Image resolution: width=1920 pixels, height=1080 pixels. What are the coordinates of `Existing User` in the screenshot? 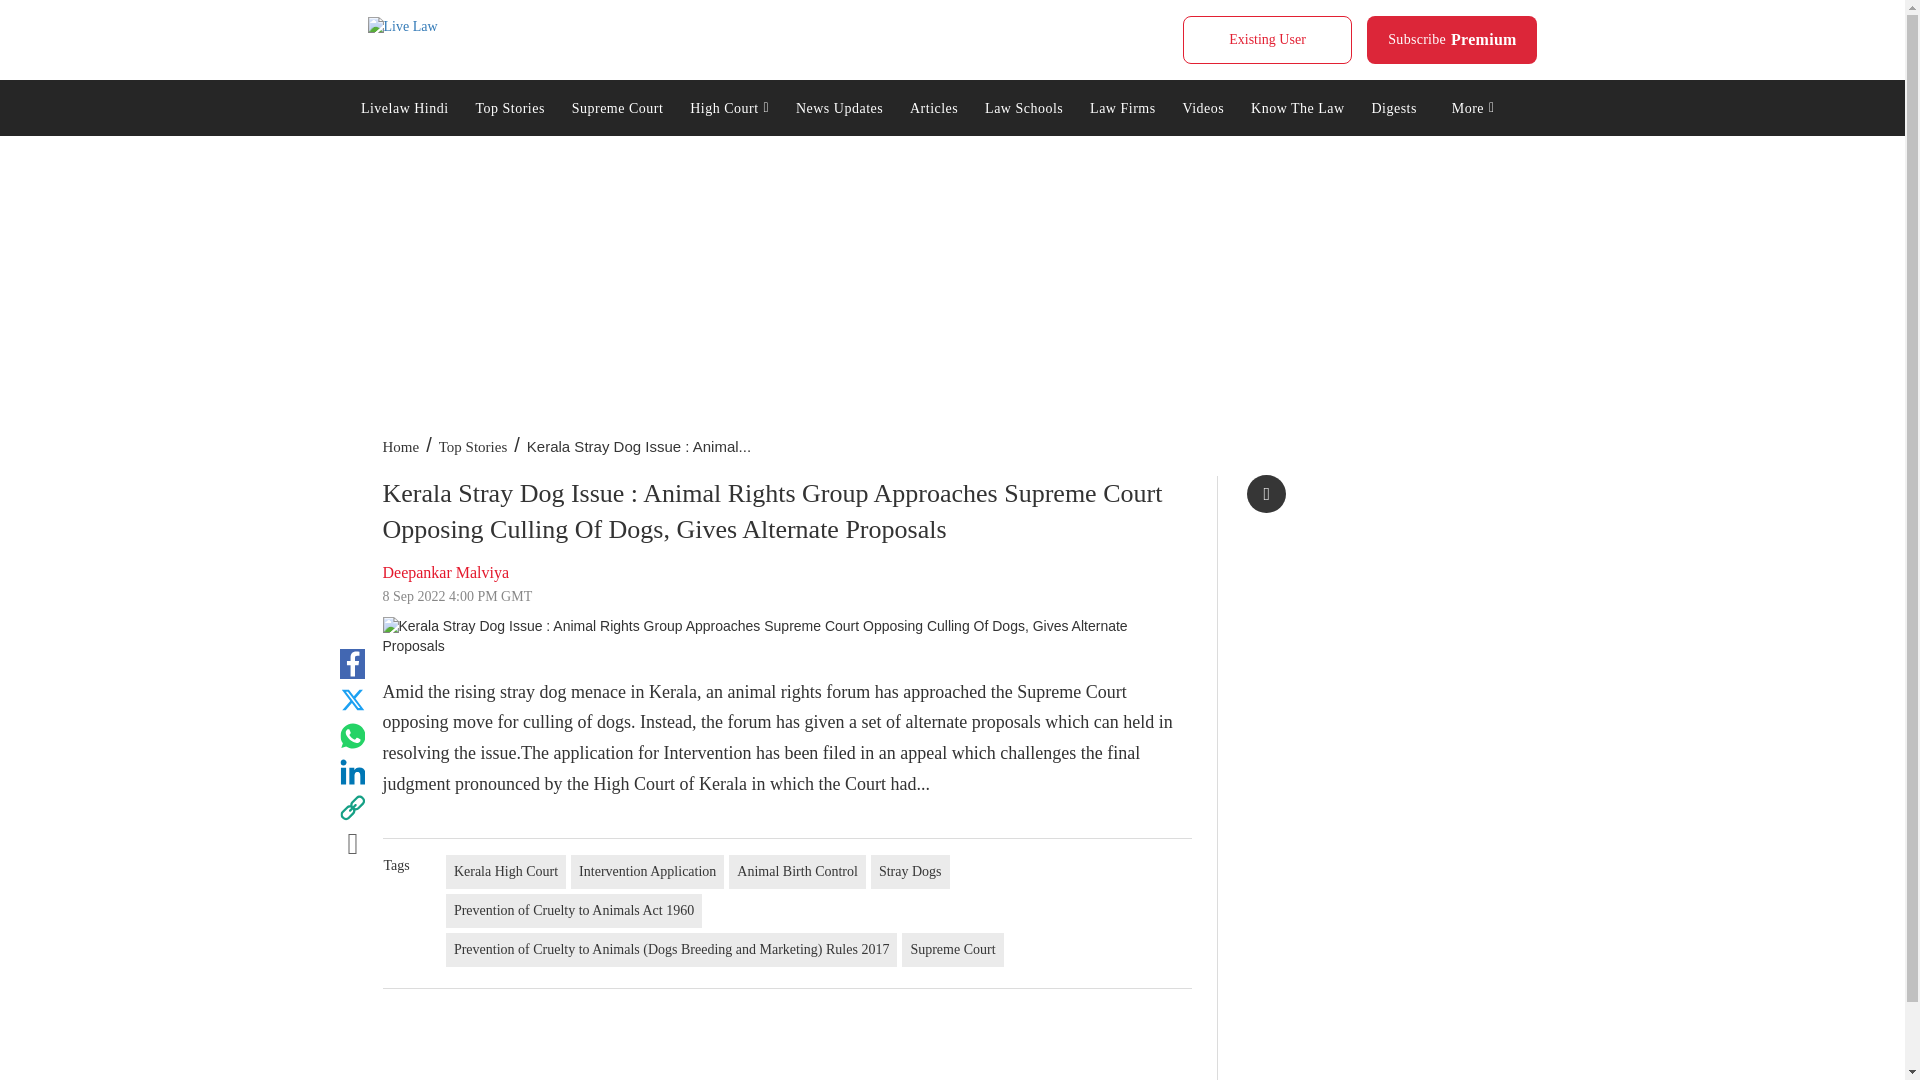 It's located at (402, 26).